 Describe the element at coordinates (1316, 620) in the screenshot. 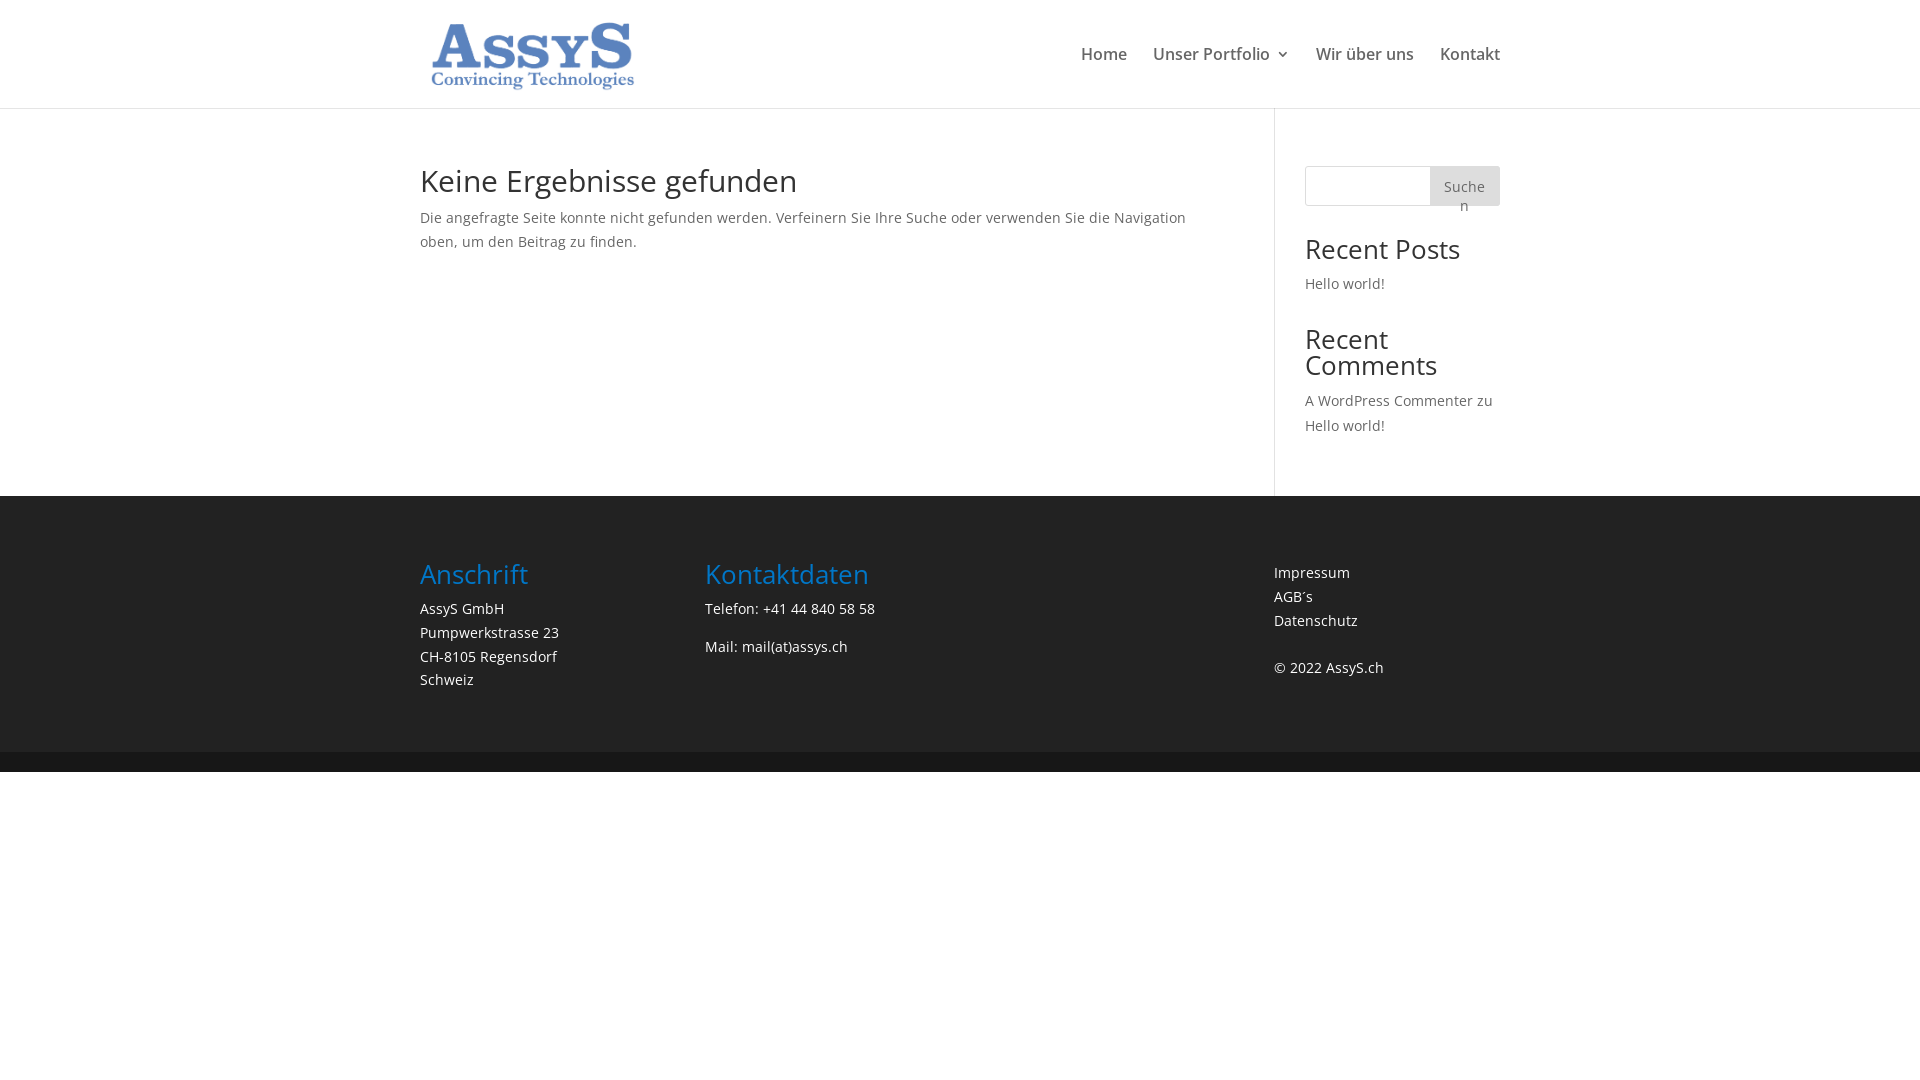

I see `Datenschutz` at that location.